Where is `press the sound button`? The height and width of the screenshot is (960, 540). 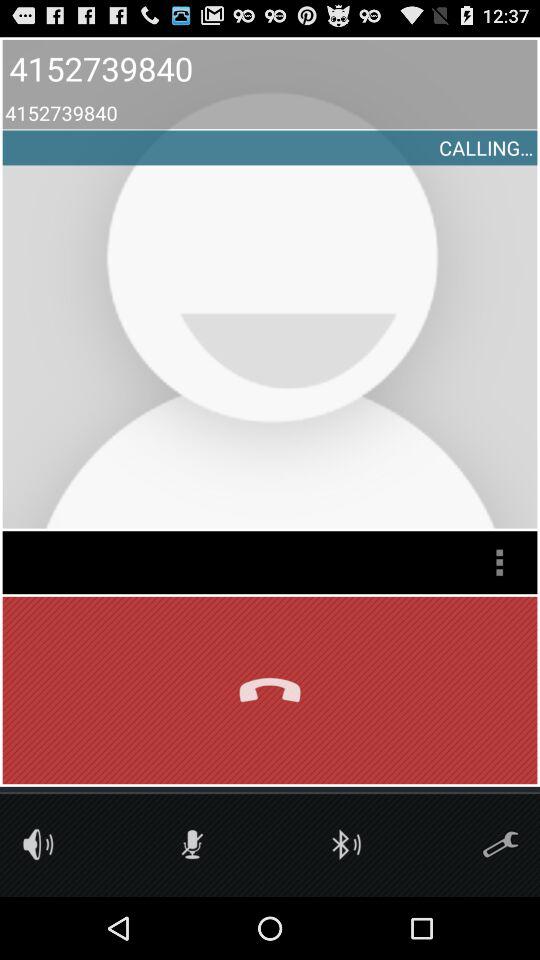
press the sound button is located at coordinates (38, 844).